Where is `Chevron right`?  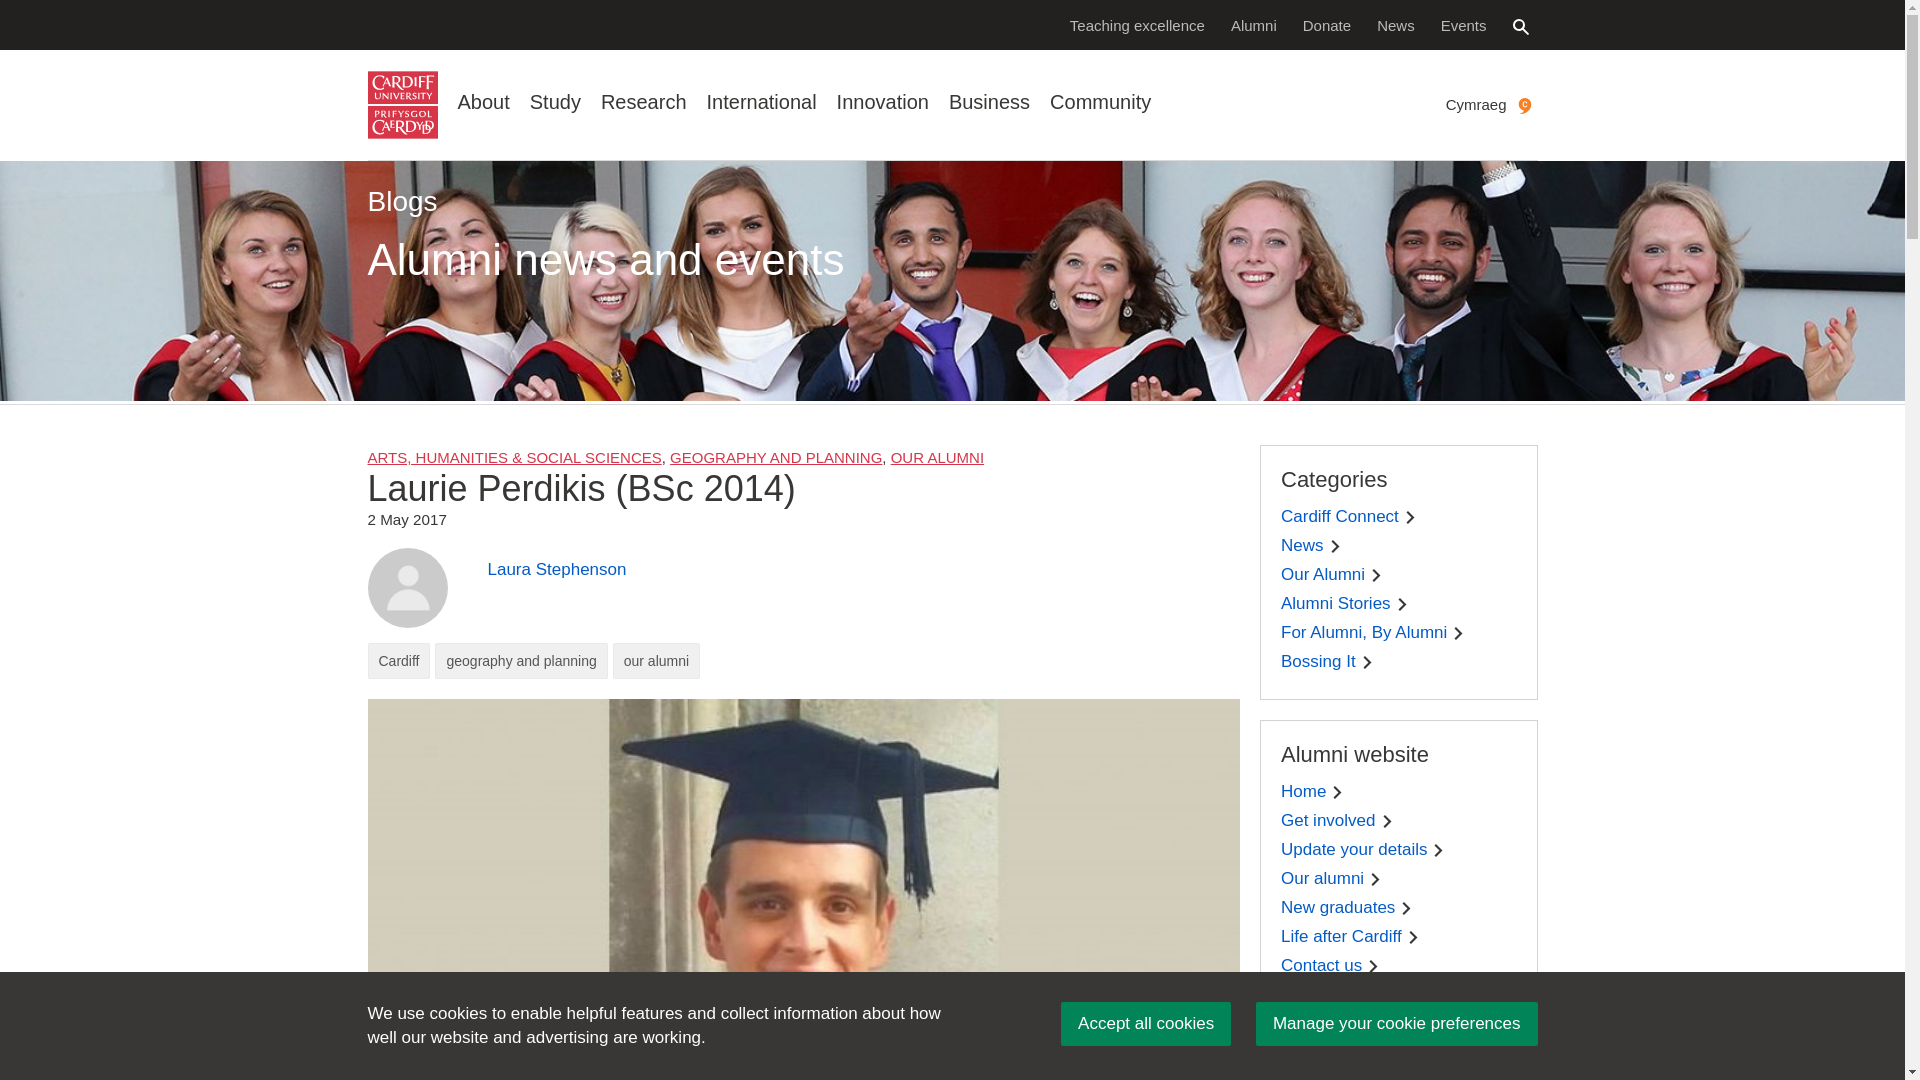
Chevron right is located at coordinates (1406, 908).